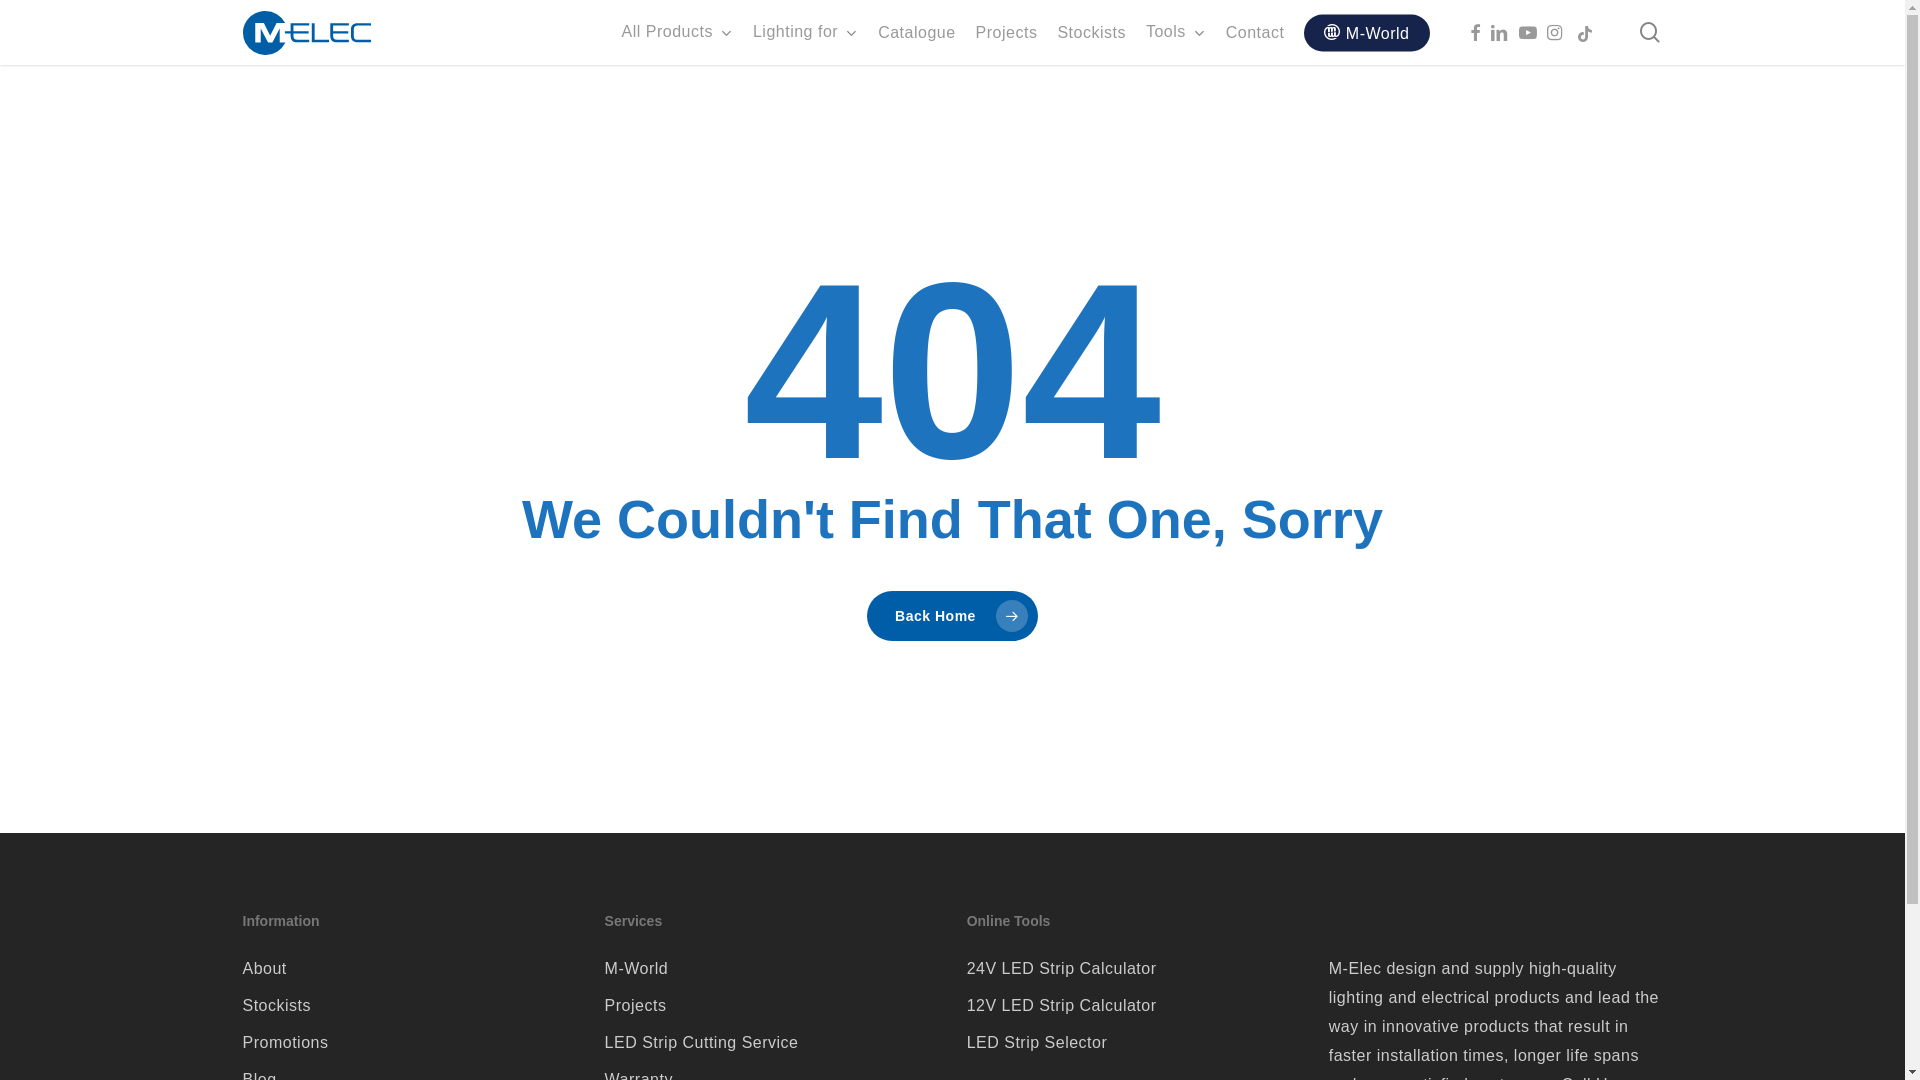 Image resolution: width=1920 pixels, height=1080 pixels. What do you see at coordinates (1256, 32) in the screenshot?
I see `Contact` at bounding box center [1256, 32].